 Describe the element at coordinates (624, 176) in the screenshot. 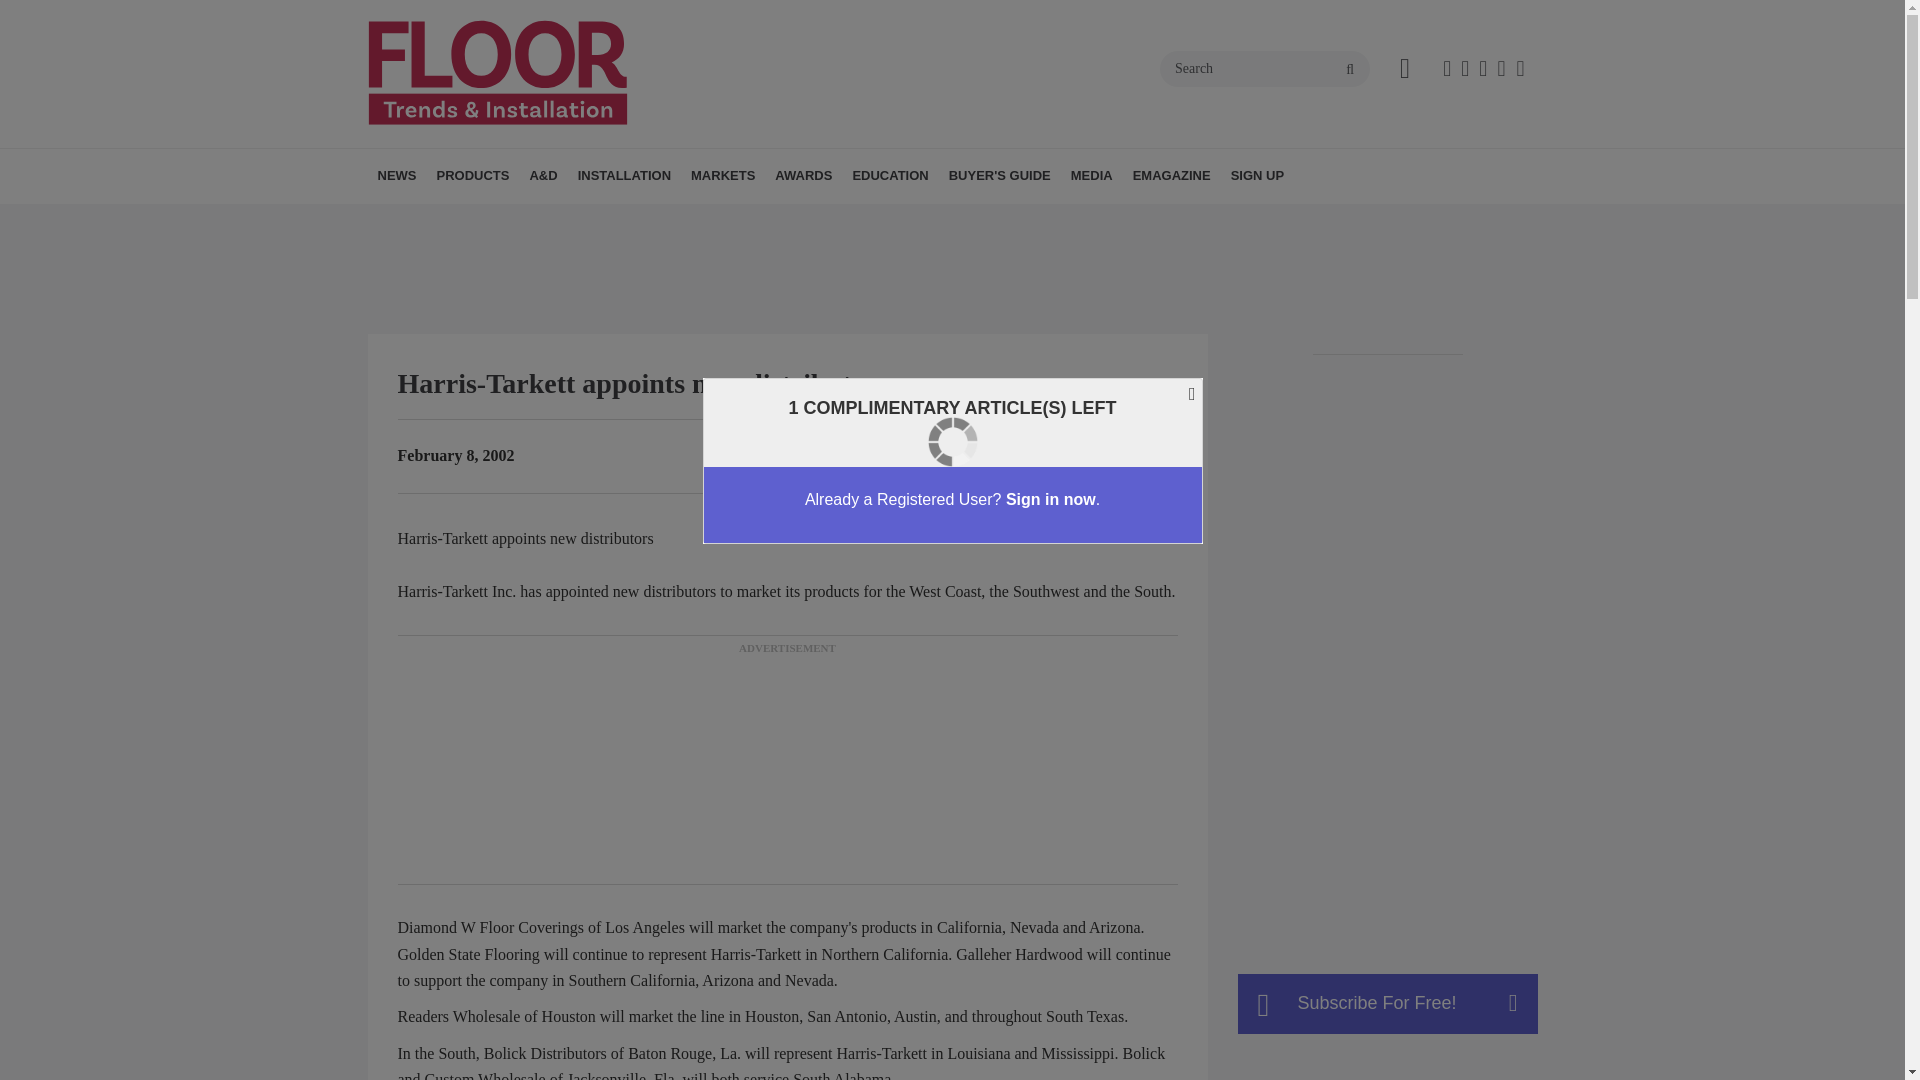

I see `INSTALLATION` at that location.